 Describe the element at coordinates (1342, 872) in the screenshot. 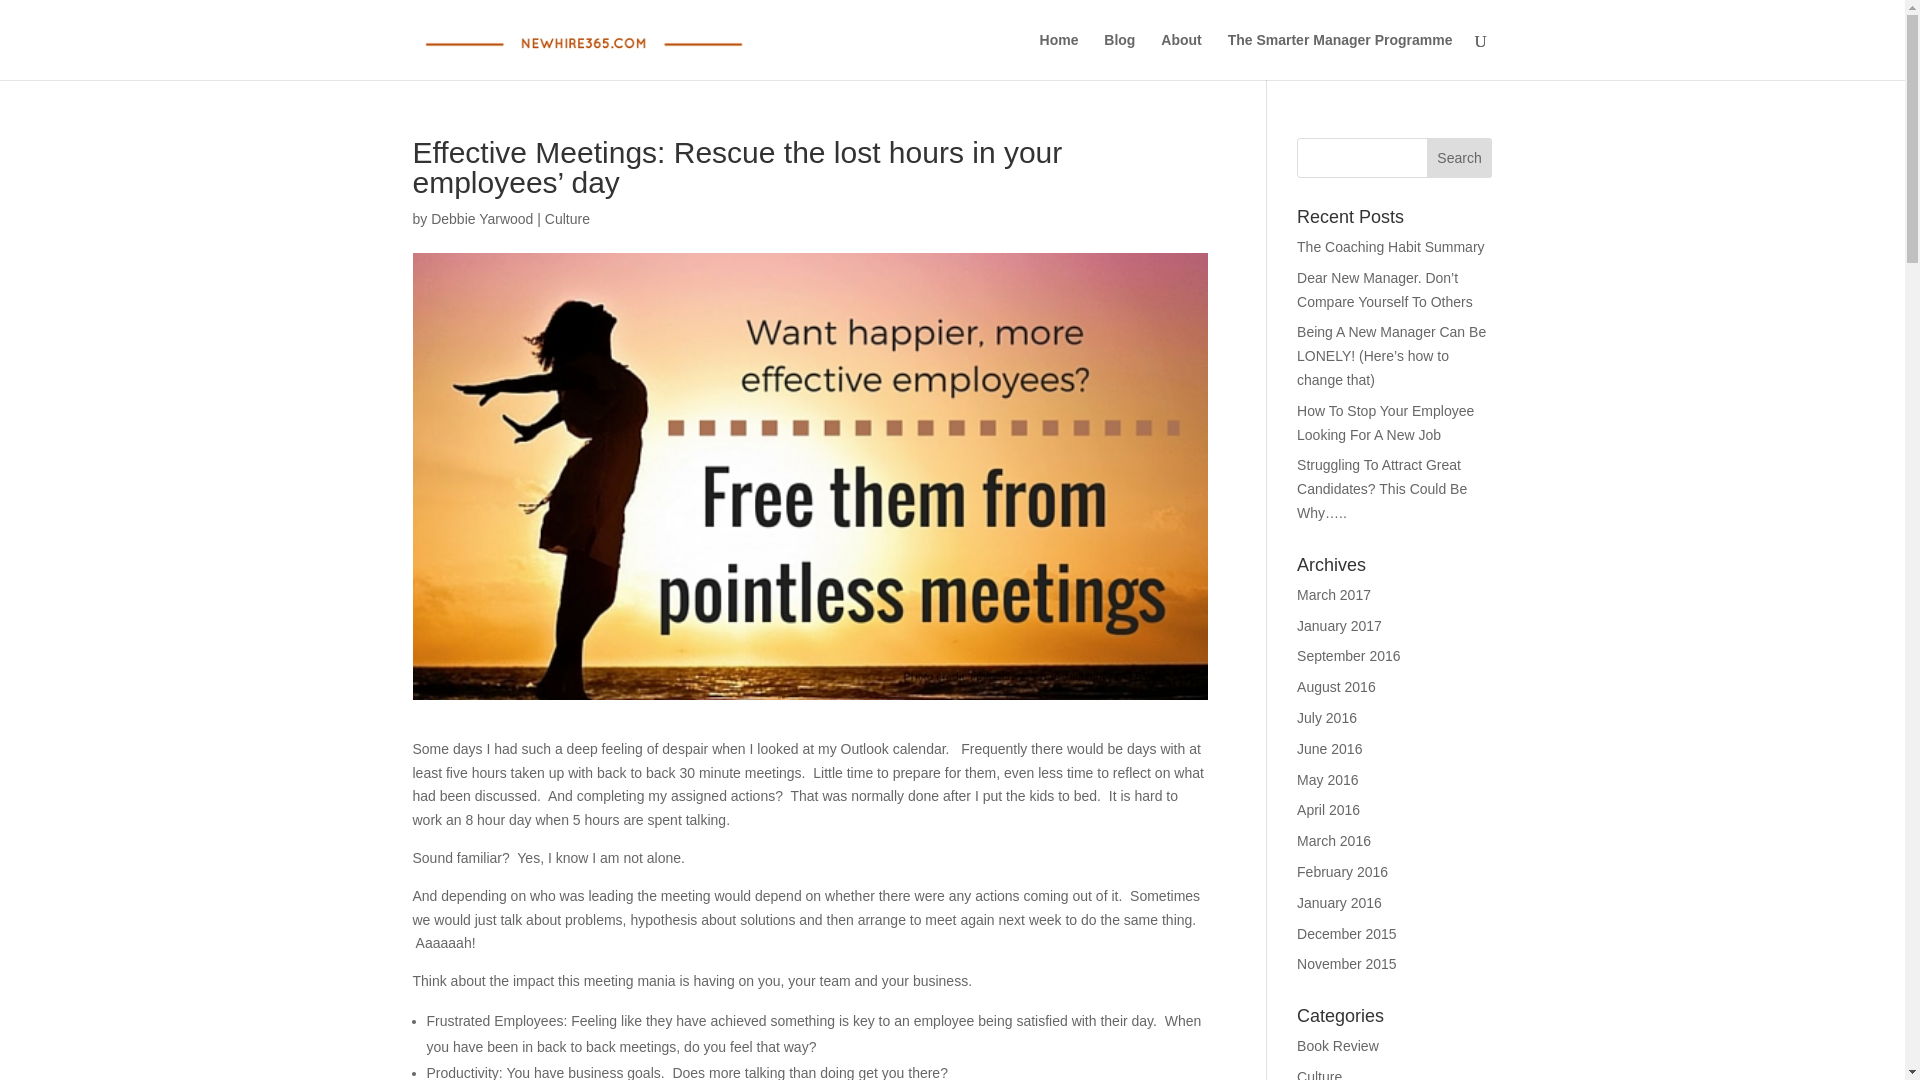

I see `February 2016` at that location.